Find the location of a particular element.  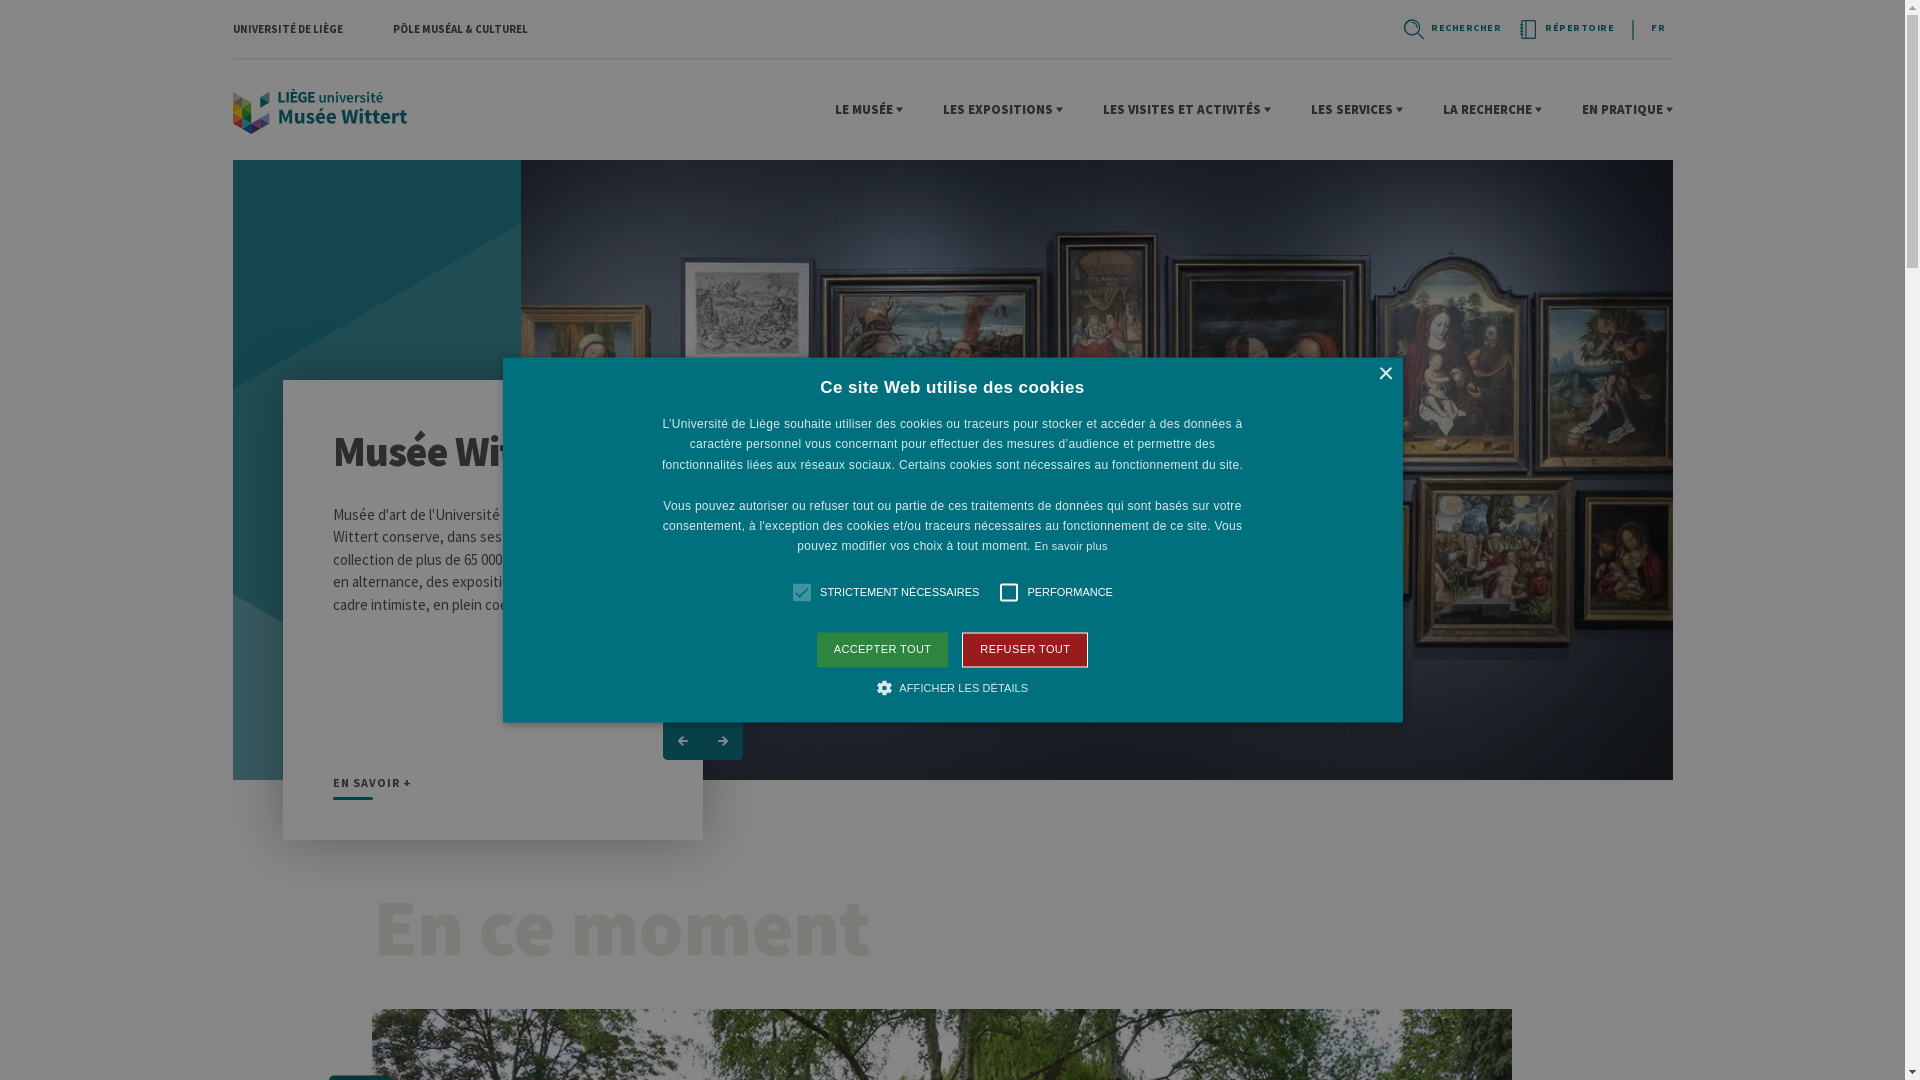

FR is located at coordinates (1658, 28).